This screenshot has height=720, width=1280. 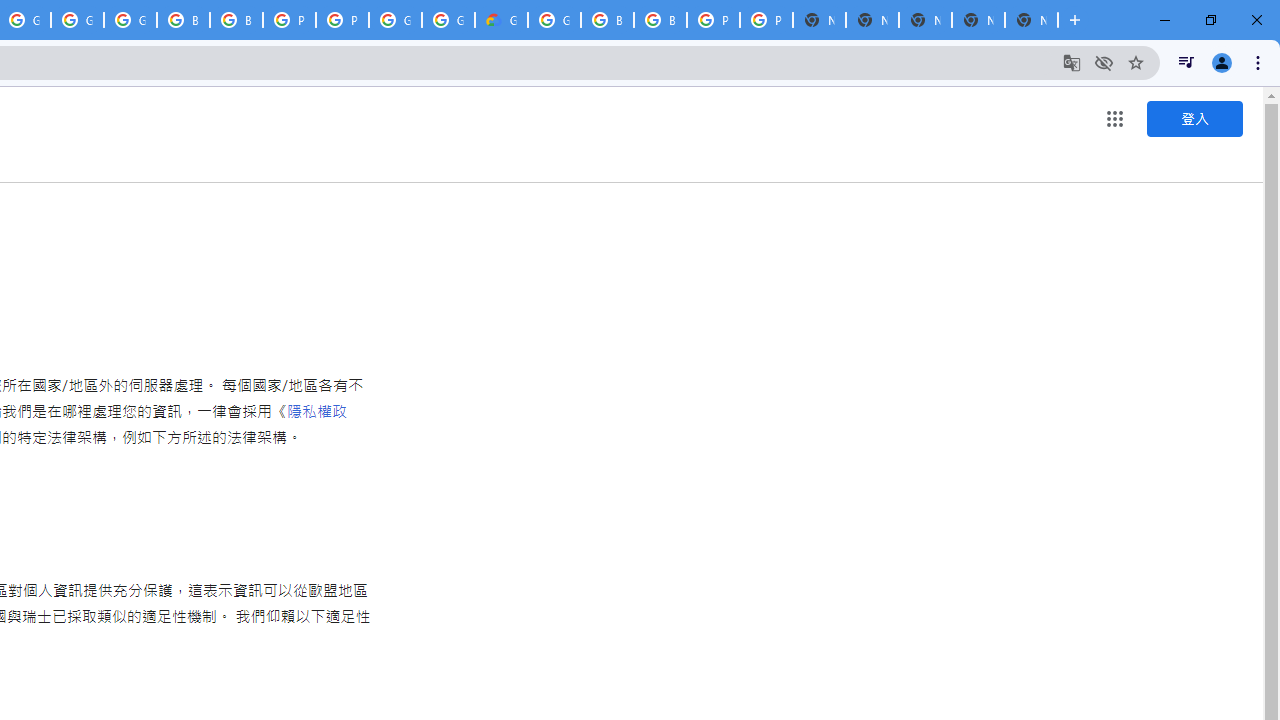 What do you see at coordinates (501, 20) in the screenshot?
I see `Google Cloud Estimate Summary` at bounding box center [501, 20].